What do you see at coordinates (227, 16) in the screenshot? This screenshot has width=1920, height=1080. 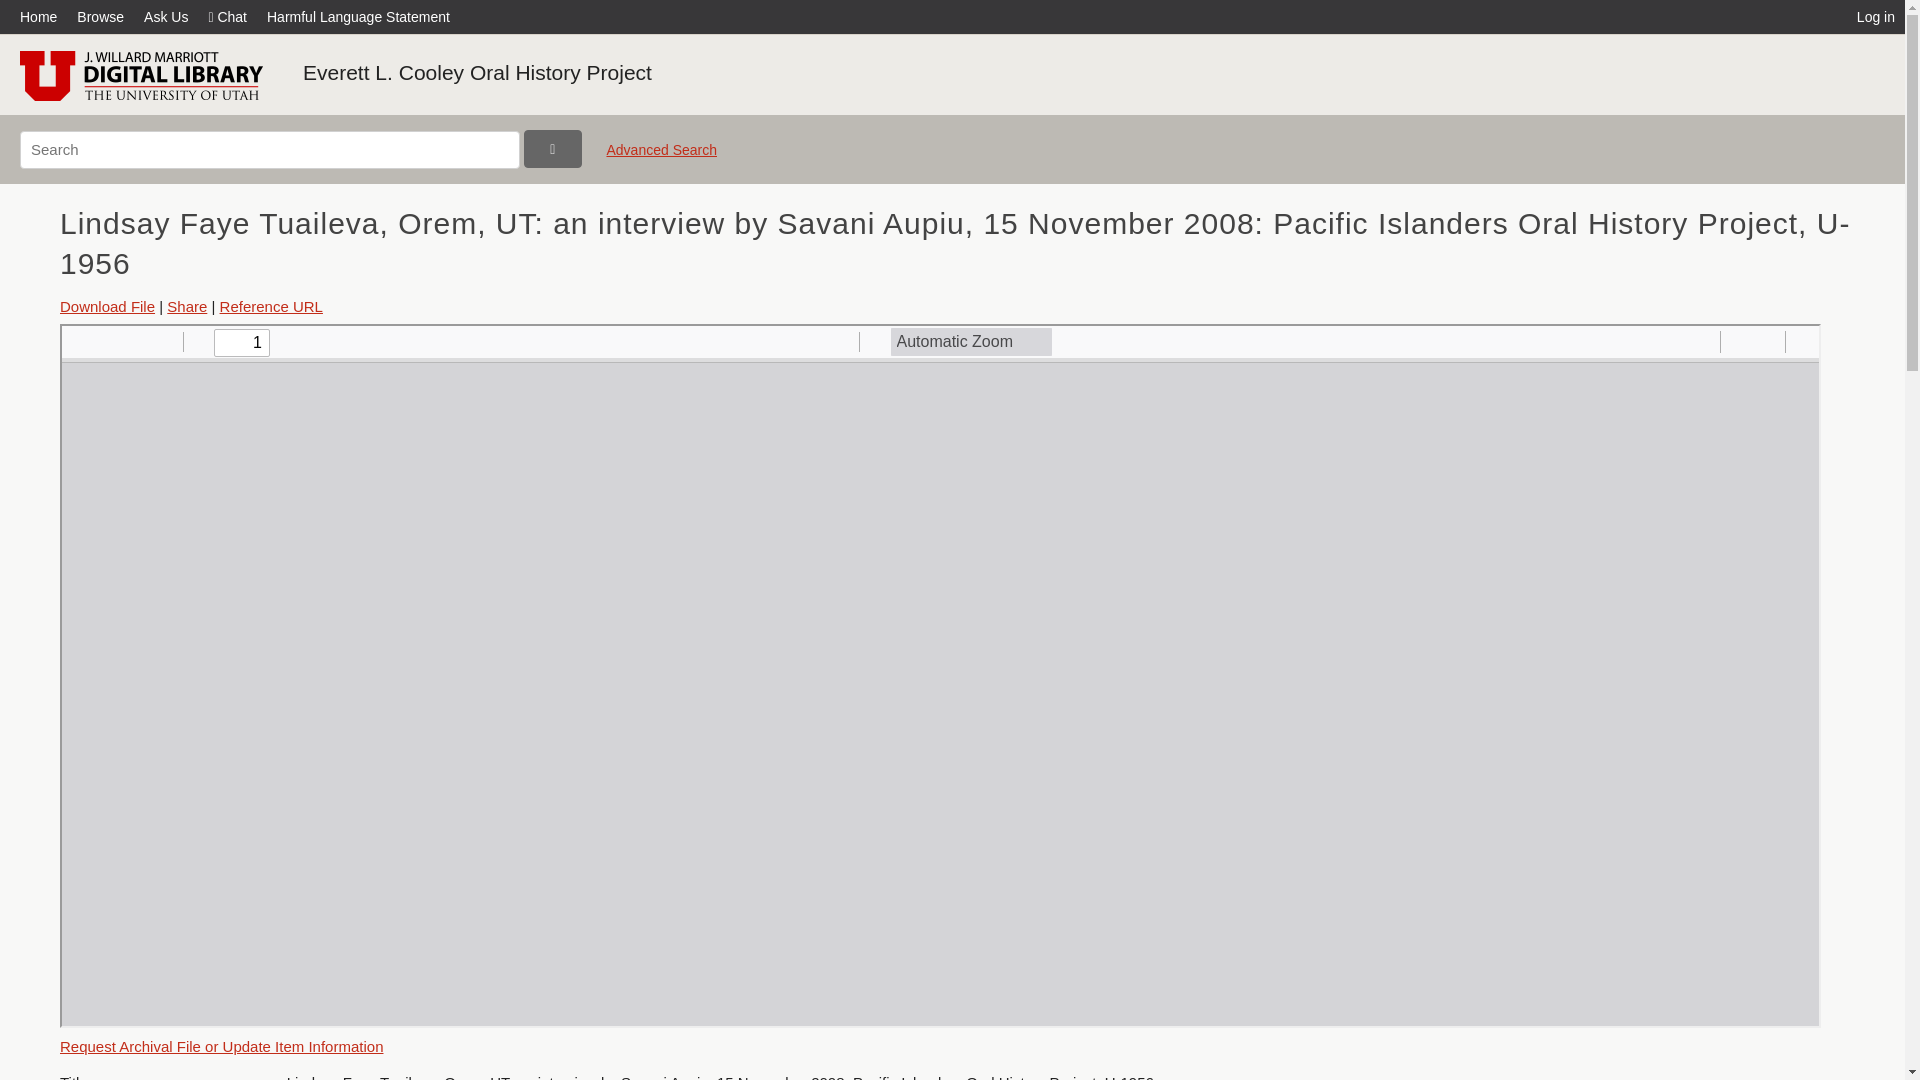 I see `Chat` at bounding box center [227, 16].